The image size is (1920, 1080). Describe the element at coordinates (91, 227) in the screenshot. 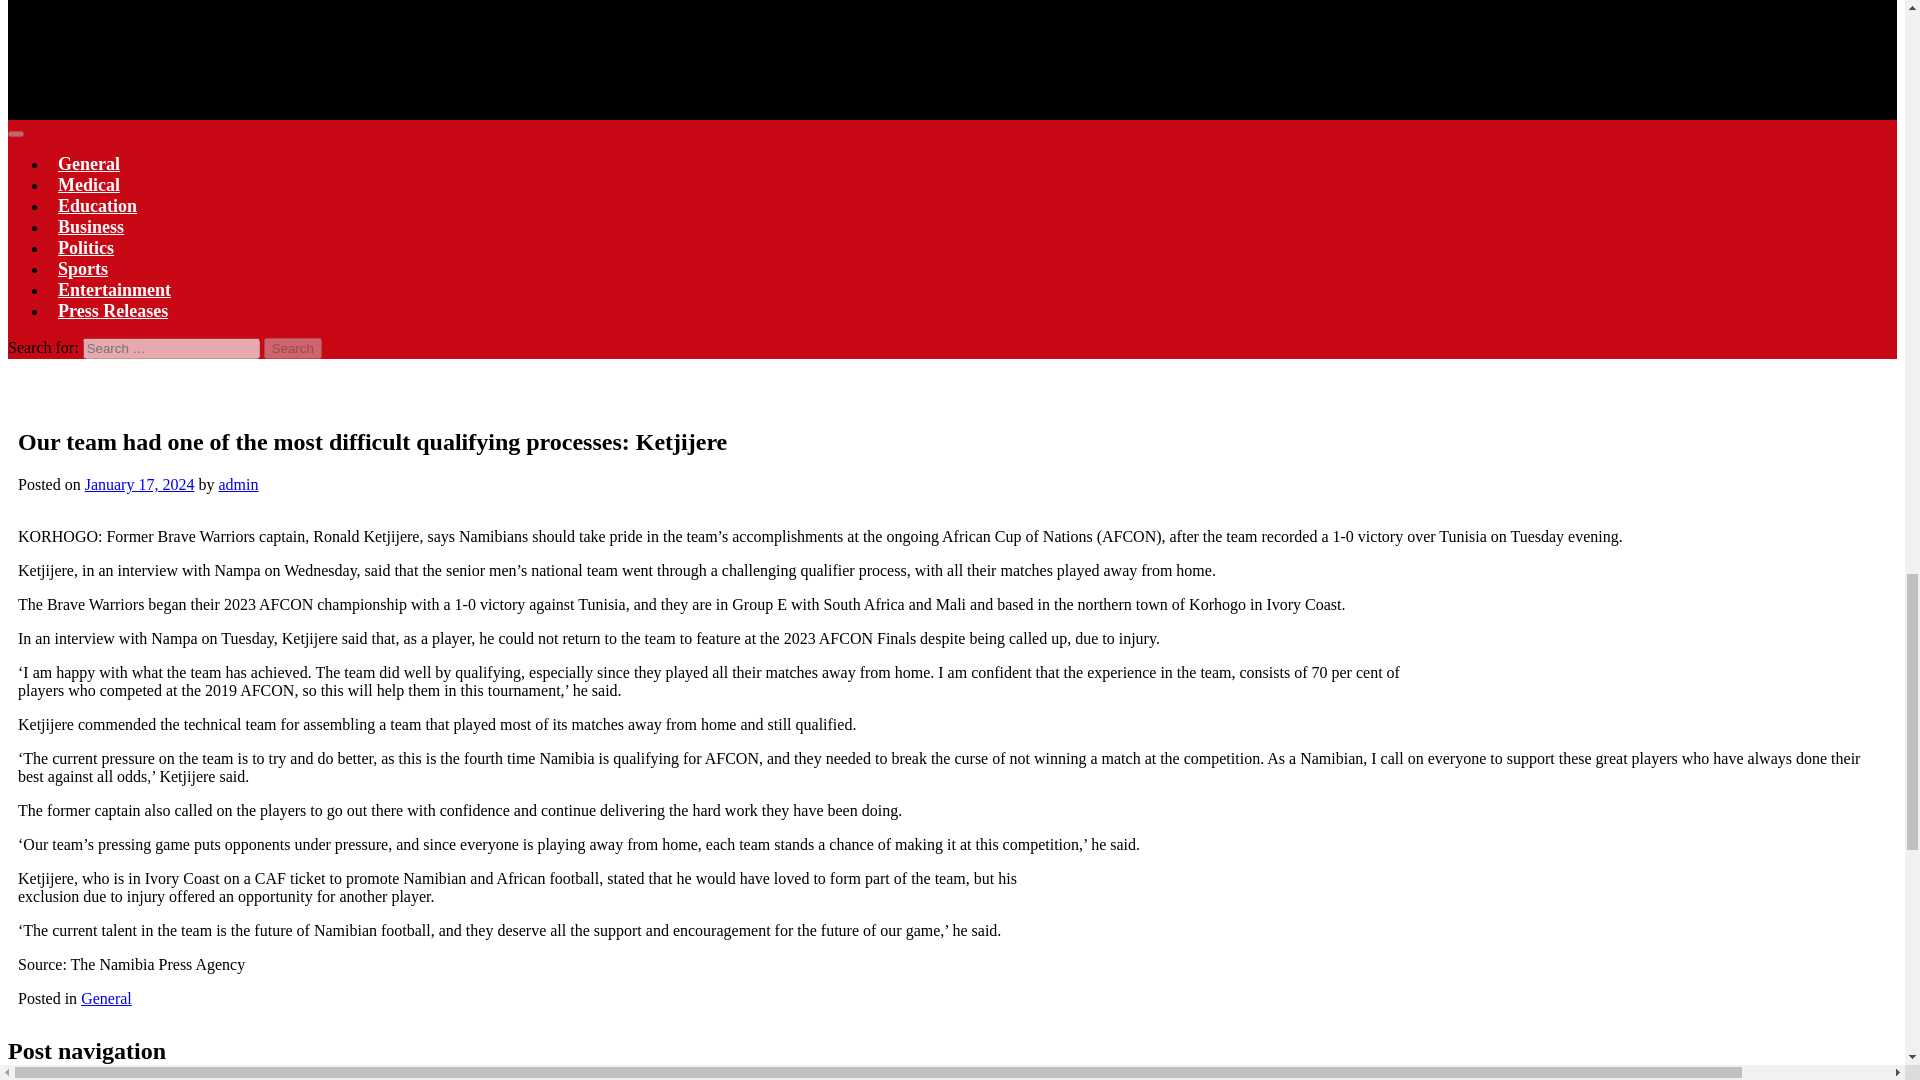

I see `Business` at that location.